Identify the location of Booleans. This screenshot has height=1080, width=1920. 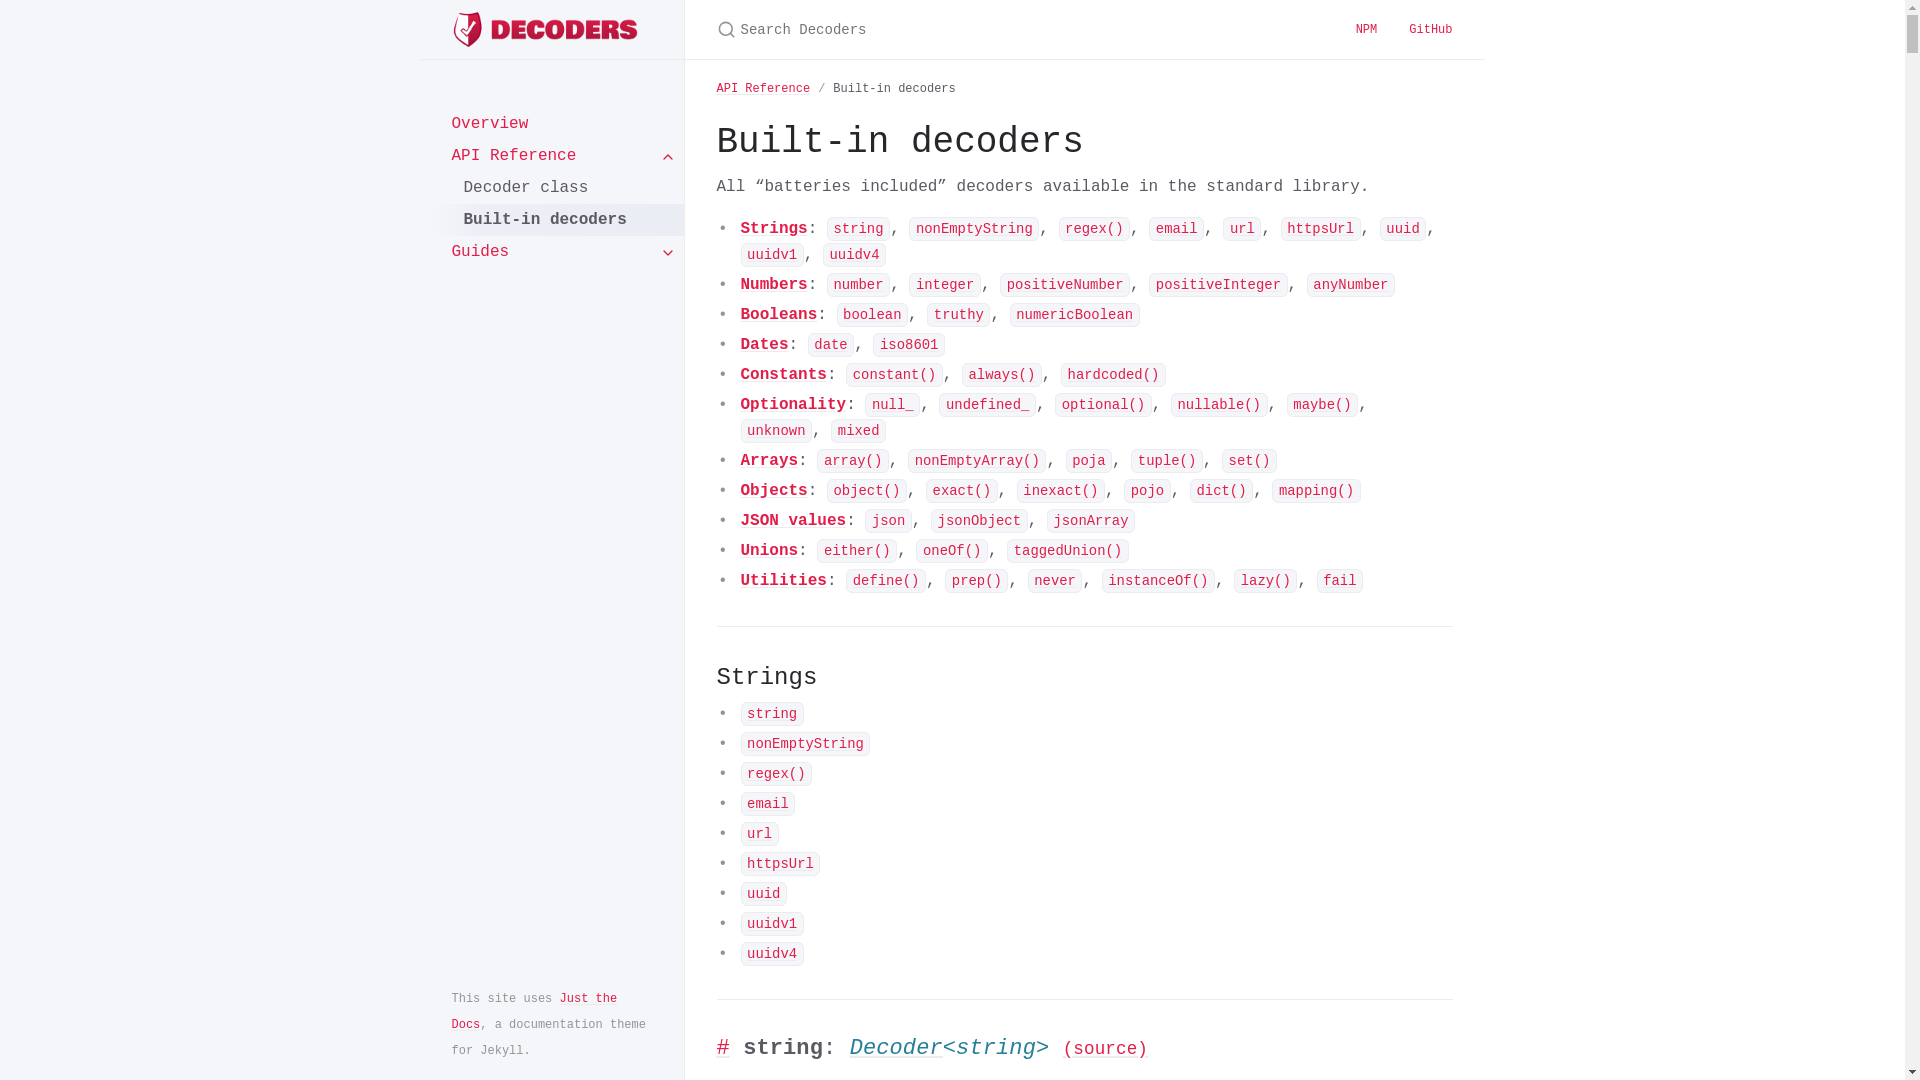
(778, 315).